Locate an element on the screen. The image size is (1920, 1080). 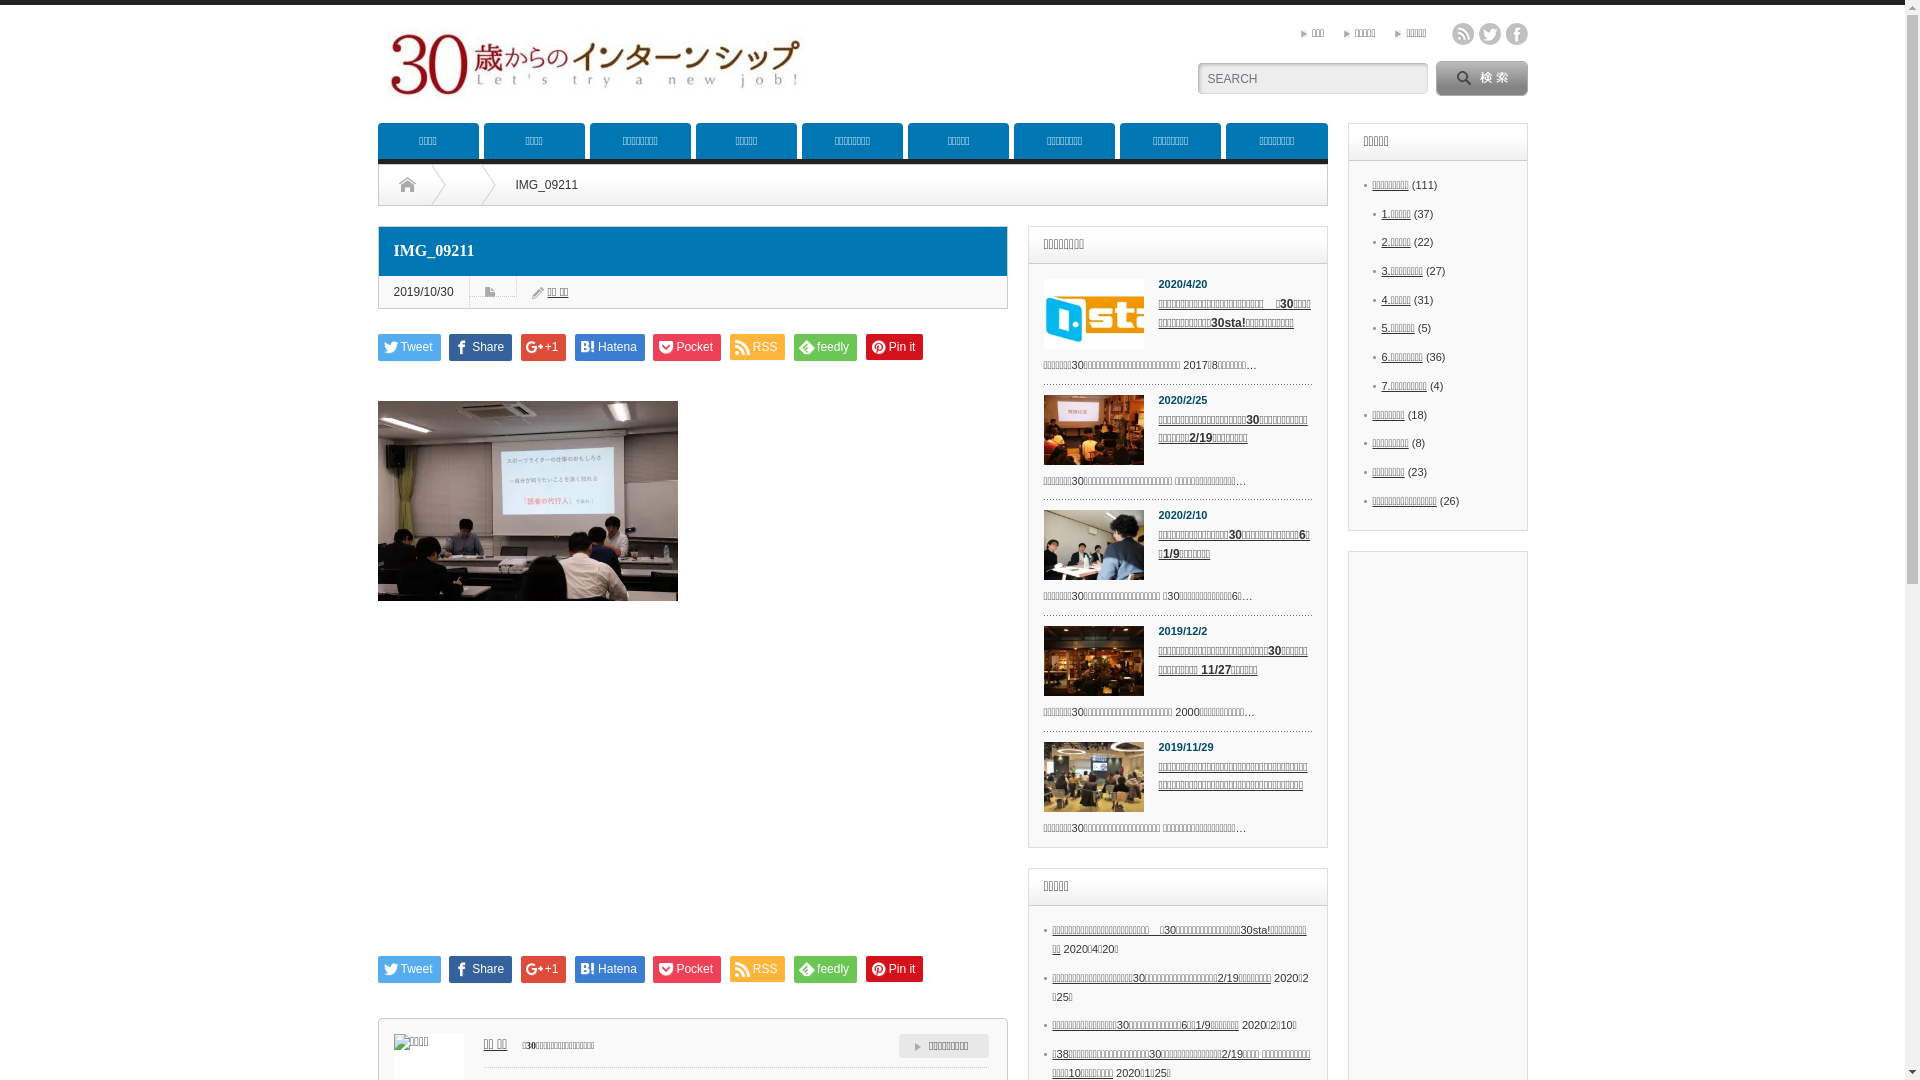
Pocket is located at coordinates (687, 348).